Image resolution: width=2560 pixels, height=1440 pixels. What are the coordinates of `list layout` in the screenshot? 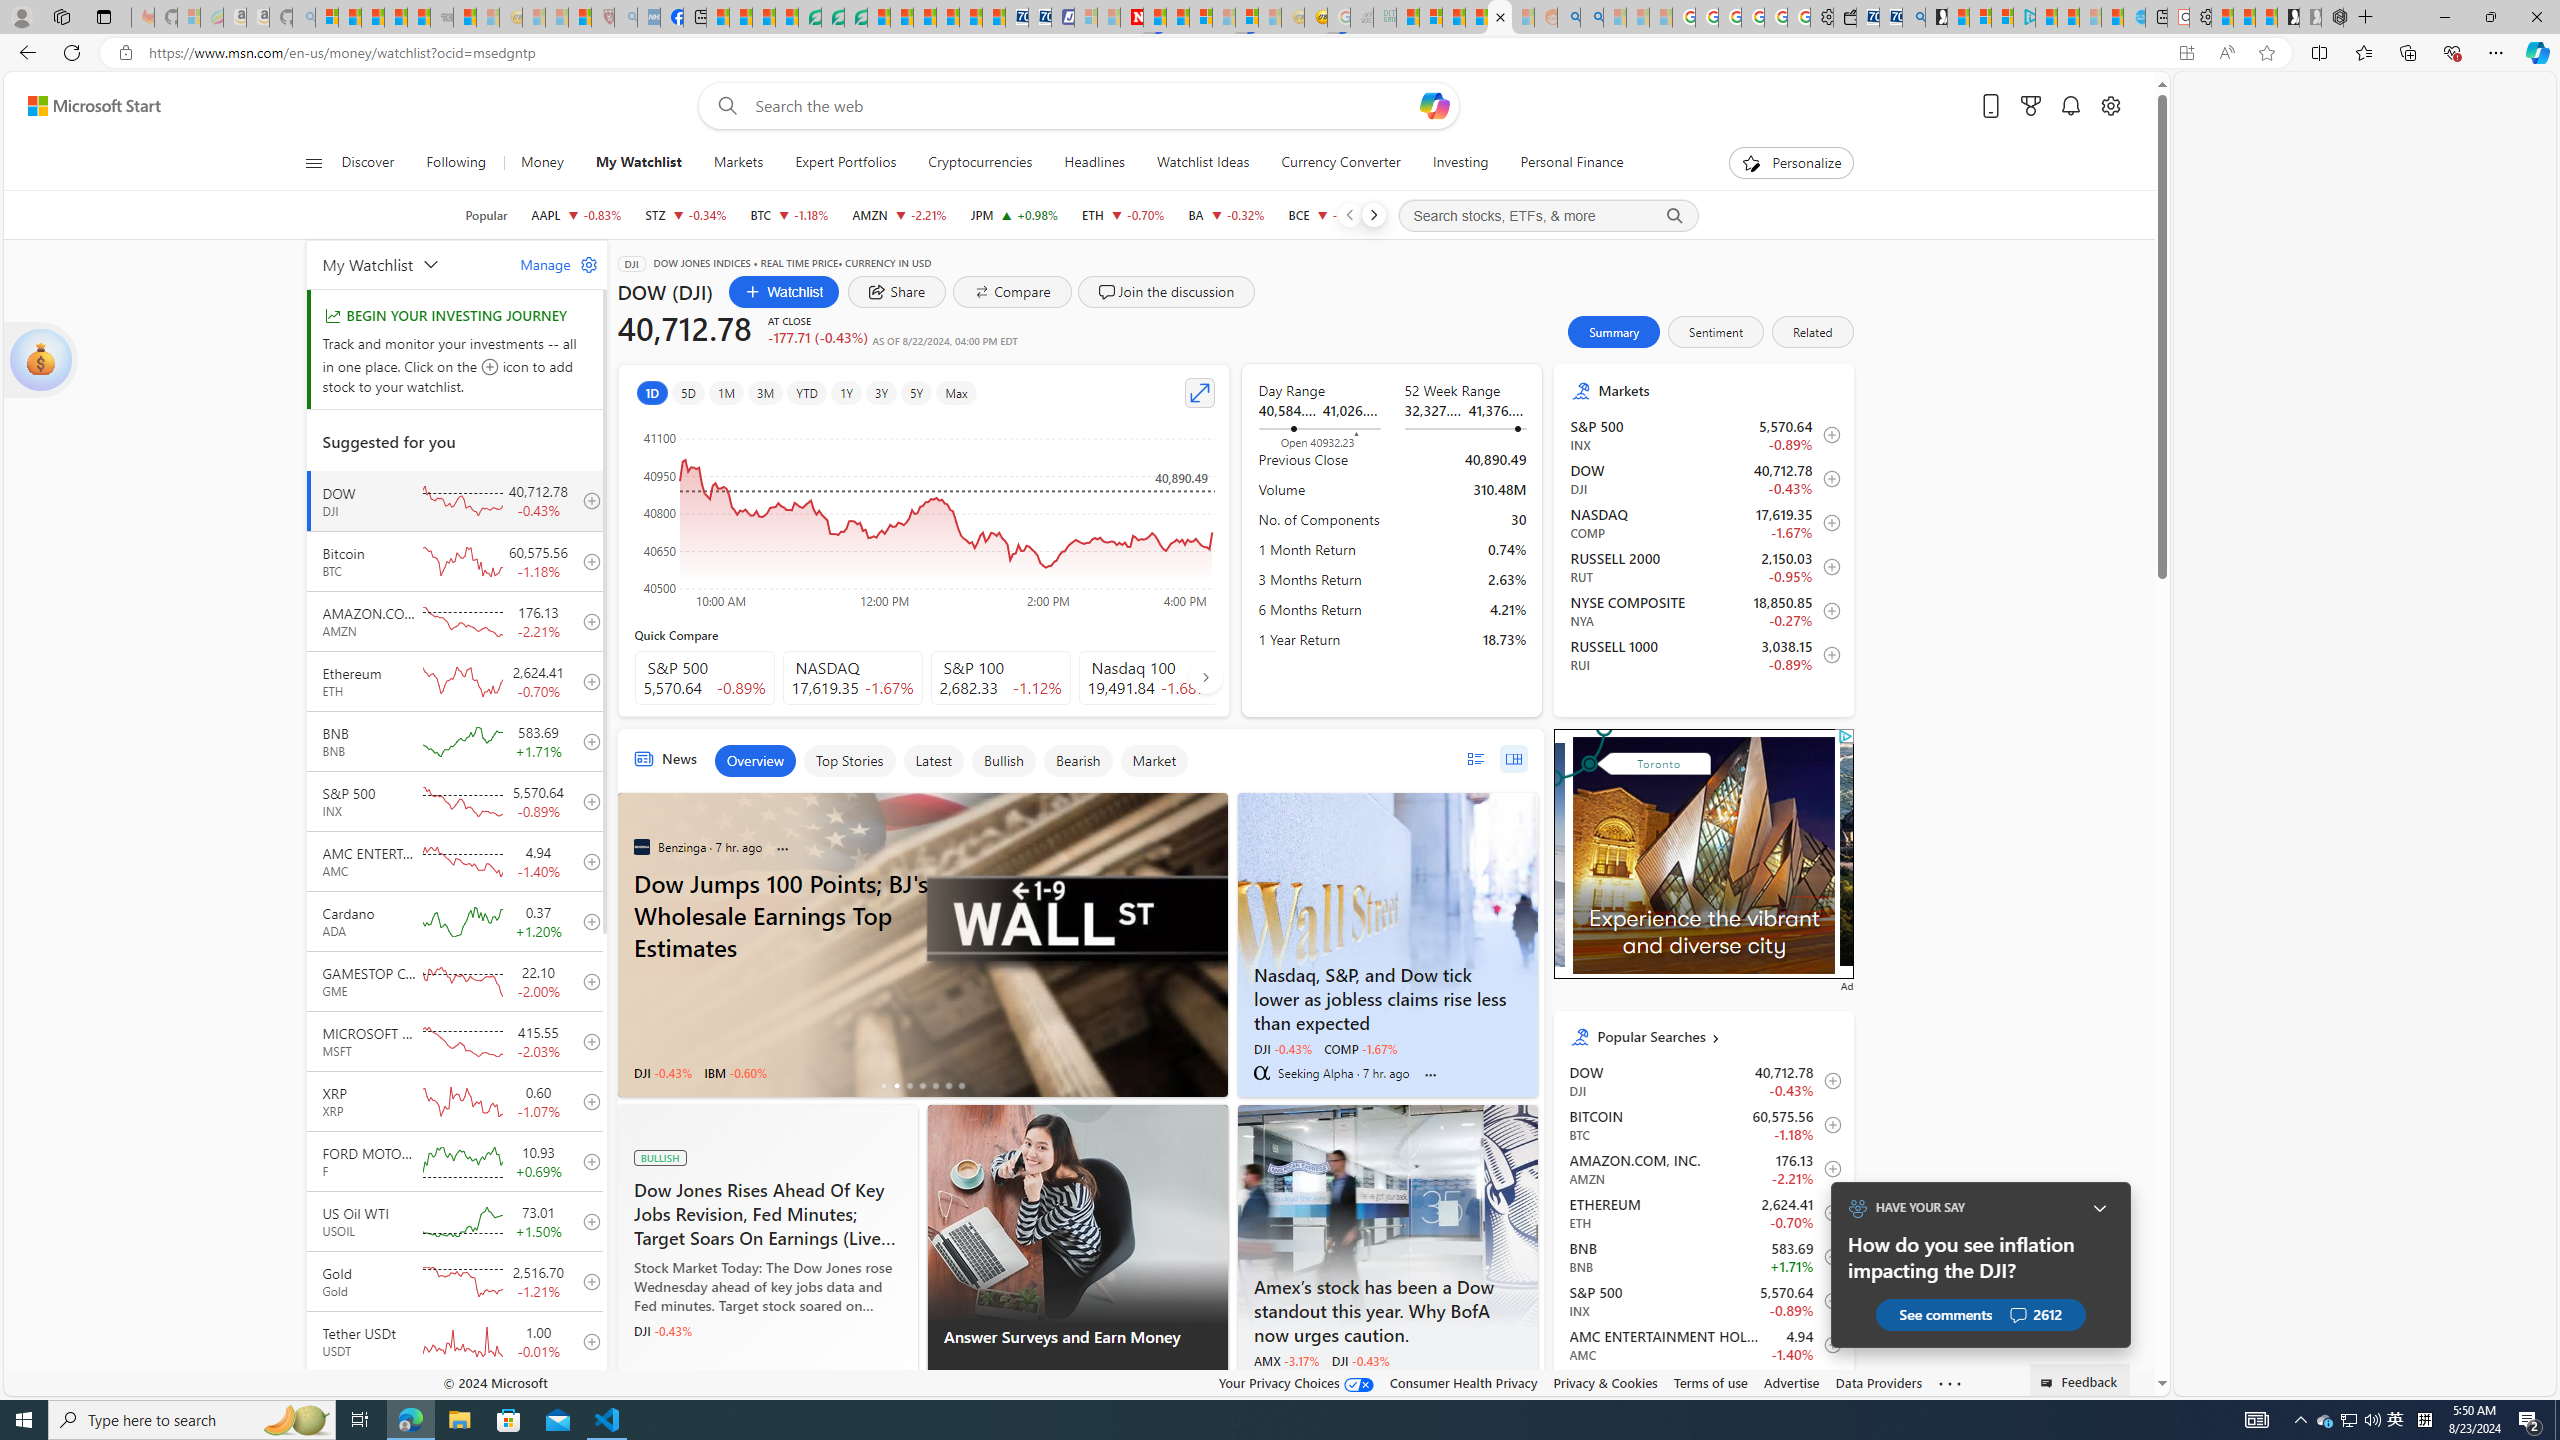 It's located at (1475, 758).